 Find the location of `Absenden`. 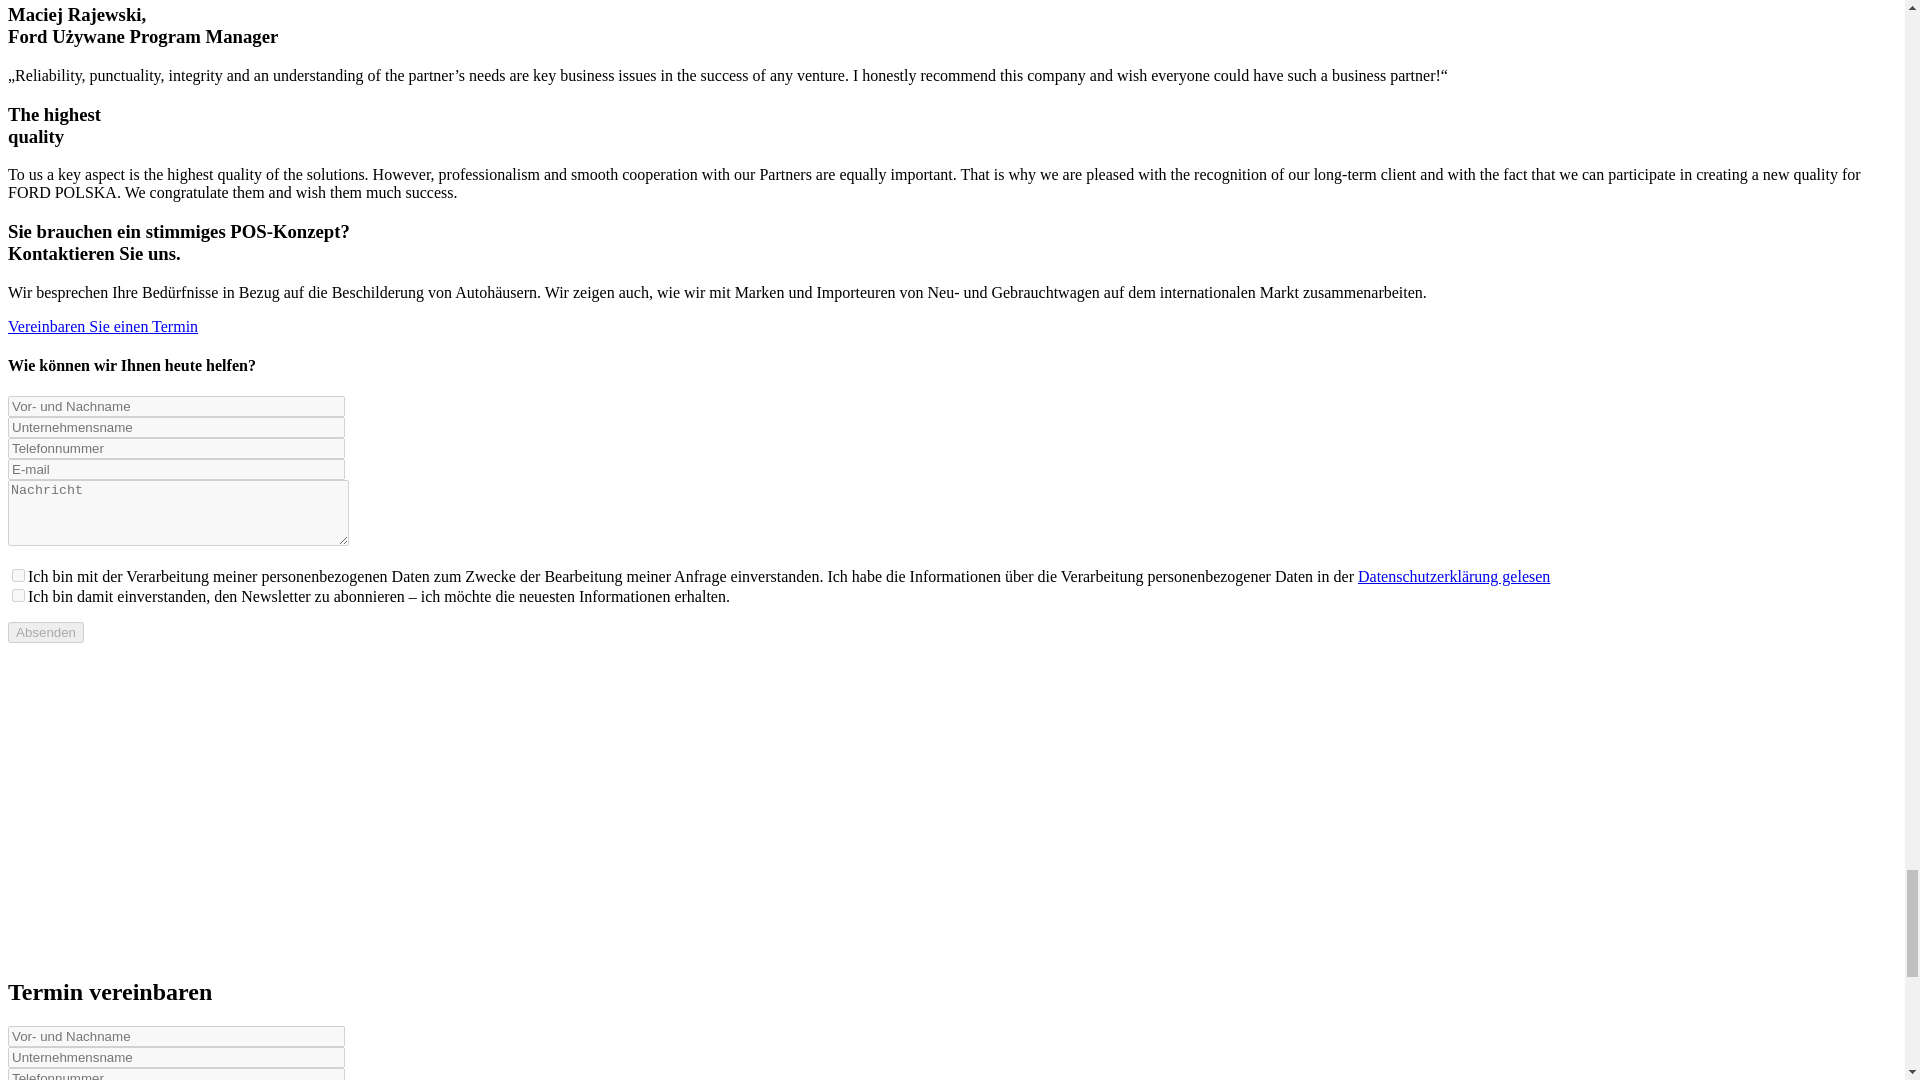

Absenden is located at coordinates (46, 632).